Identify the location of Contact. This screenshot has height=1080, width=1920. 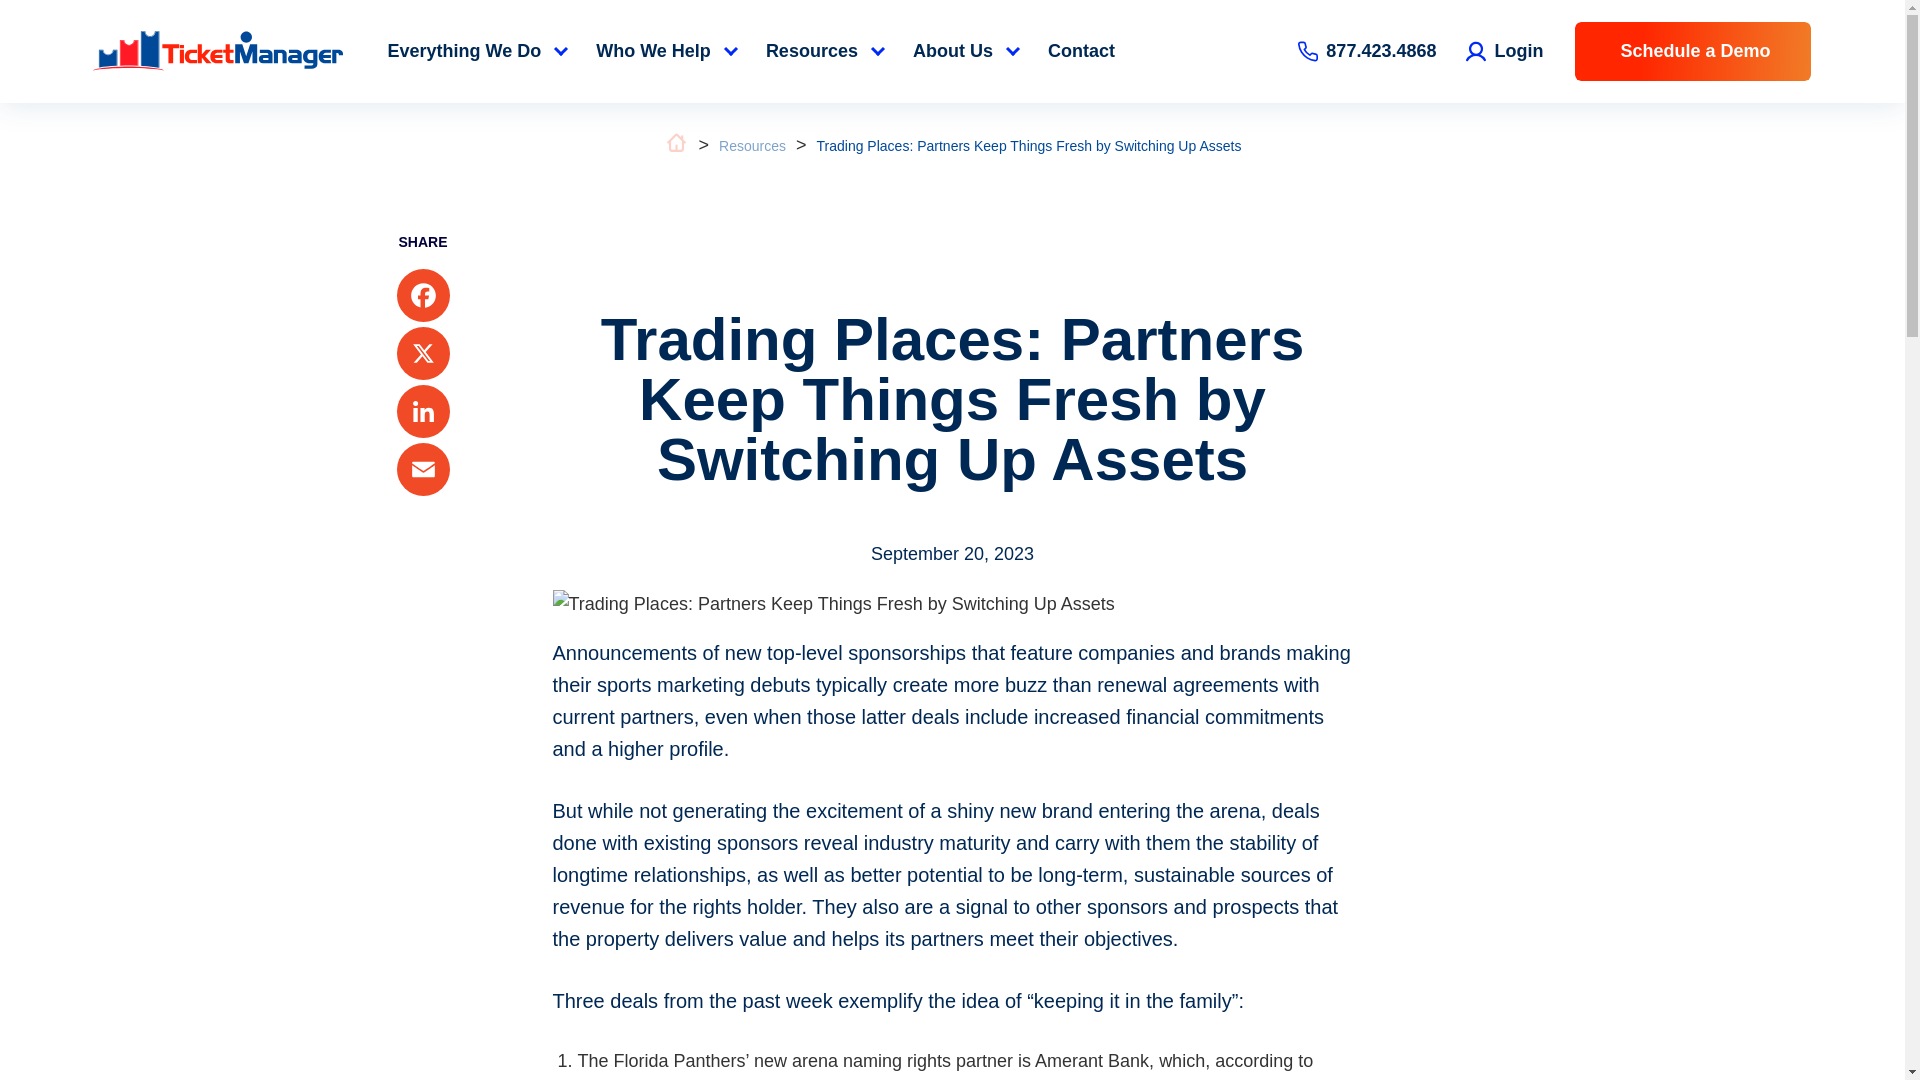
(1081, 51).